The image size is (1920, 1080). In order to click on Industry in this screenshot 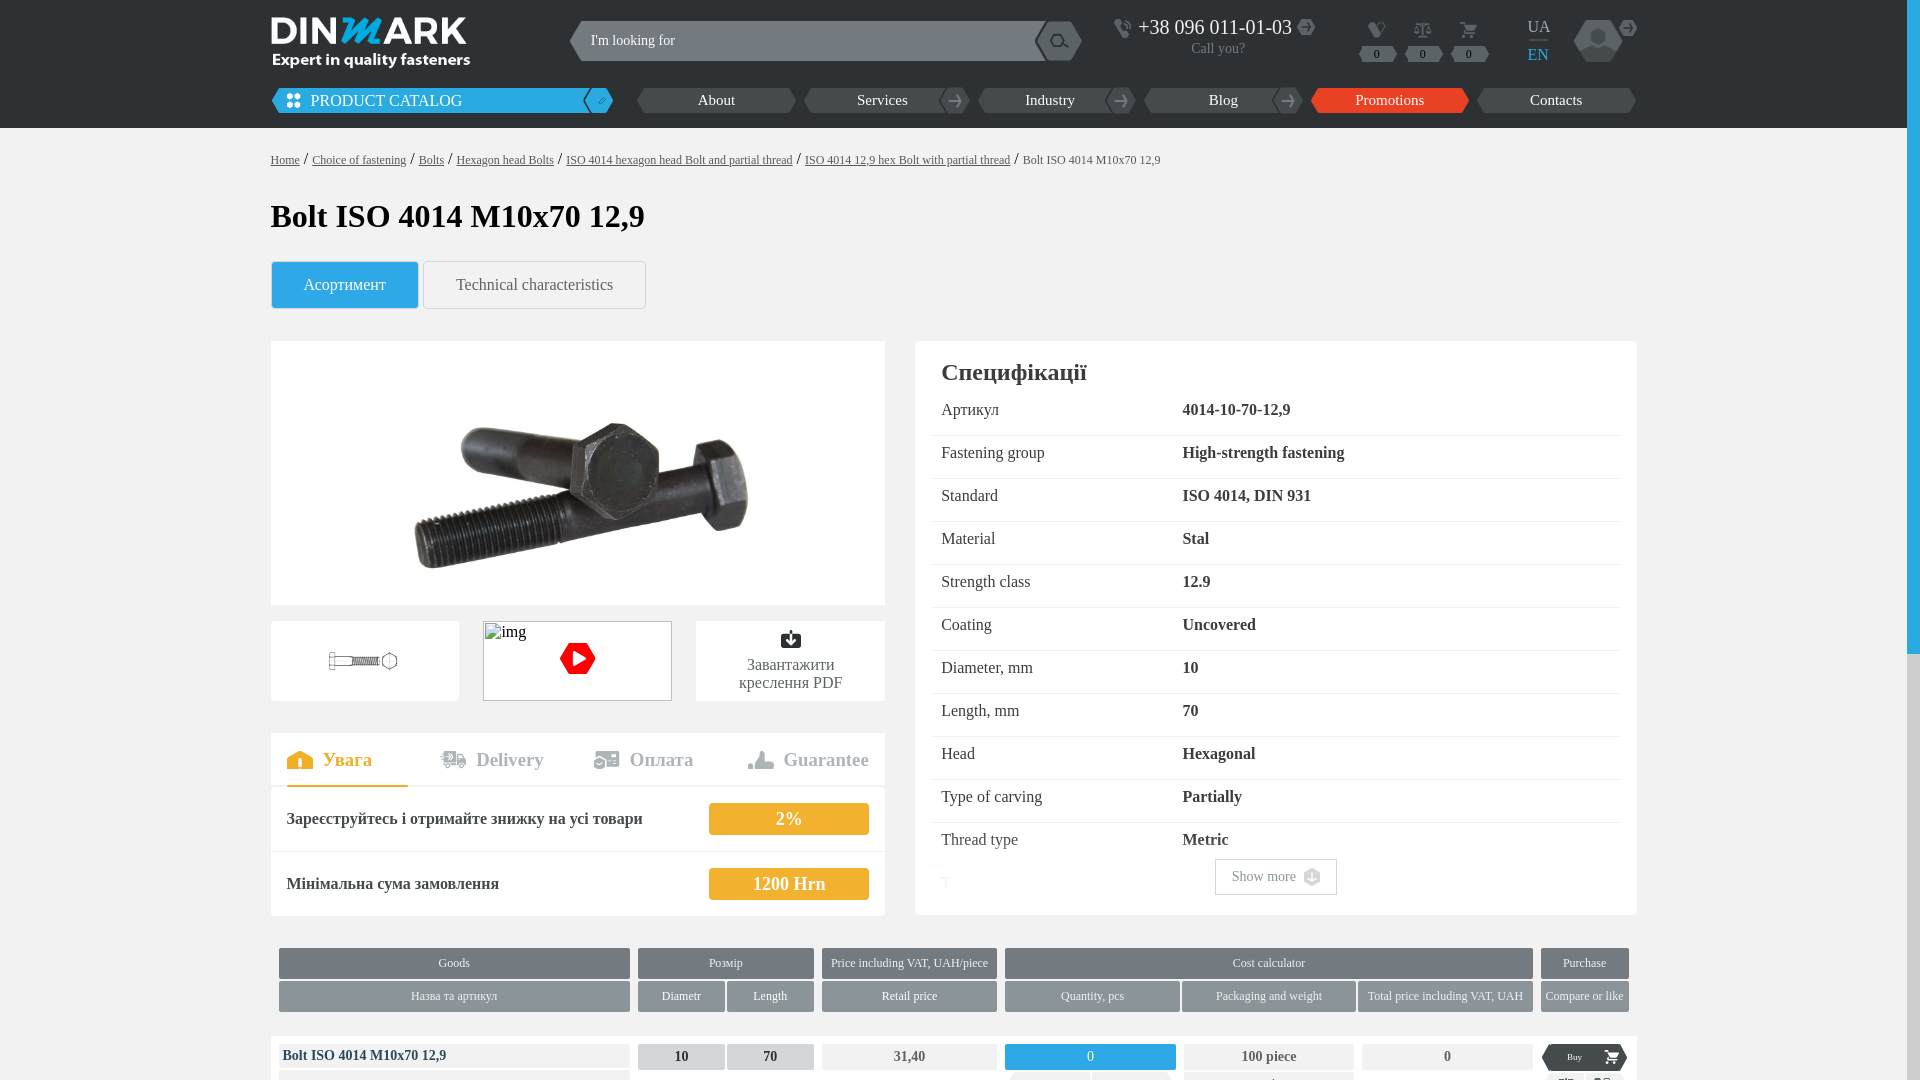, I will do `click(1056, 100)`.